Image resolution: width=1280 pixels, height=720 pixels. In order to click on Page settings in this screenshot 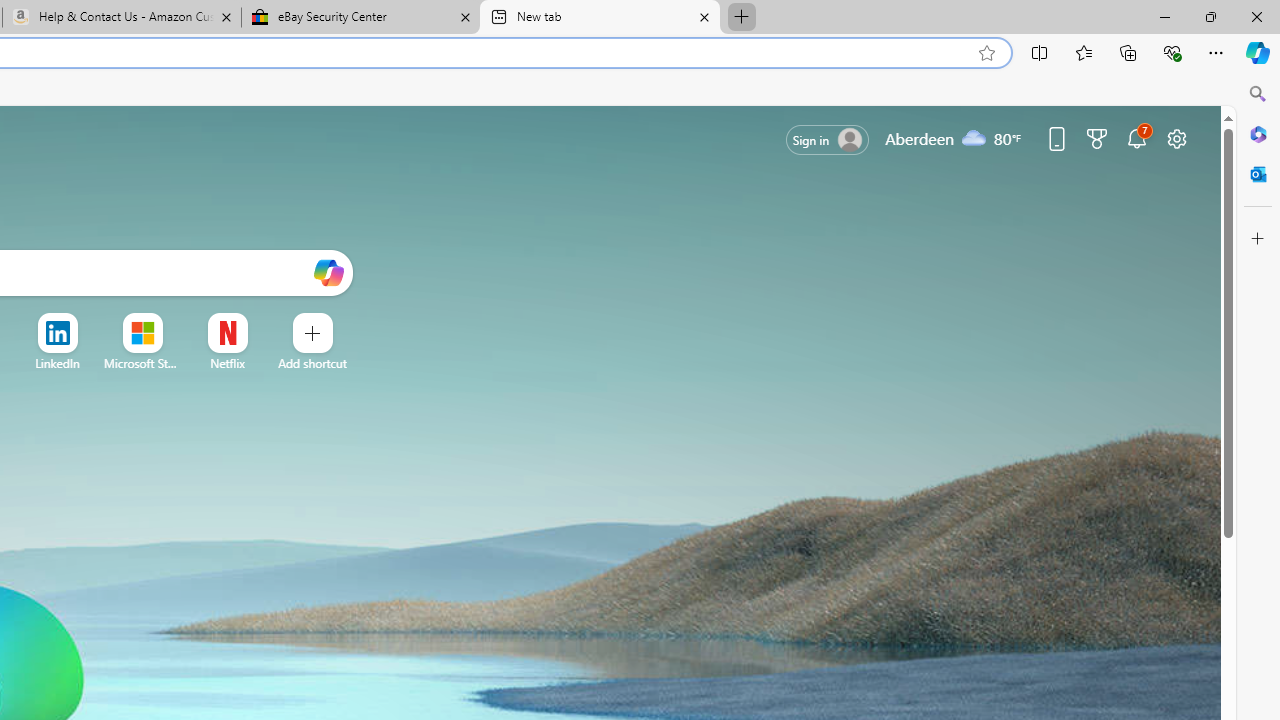, I will do `click(1176, 138)`.